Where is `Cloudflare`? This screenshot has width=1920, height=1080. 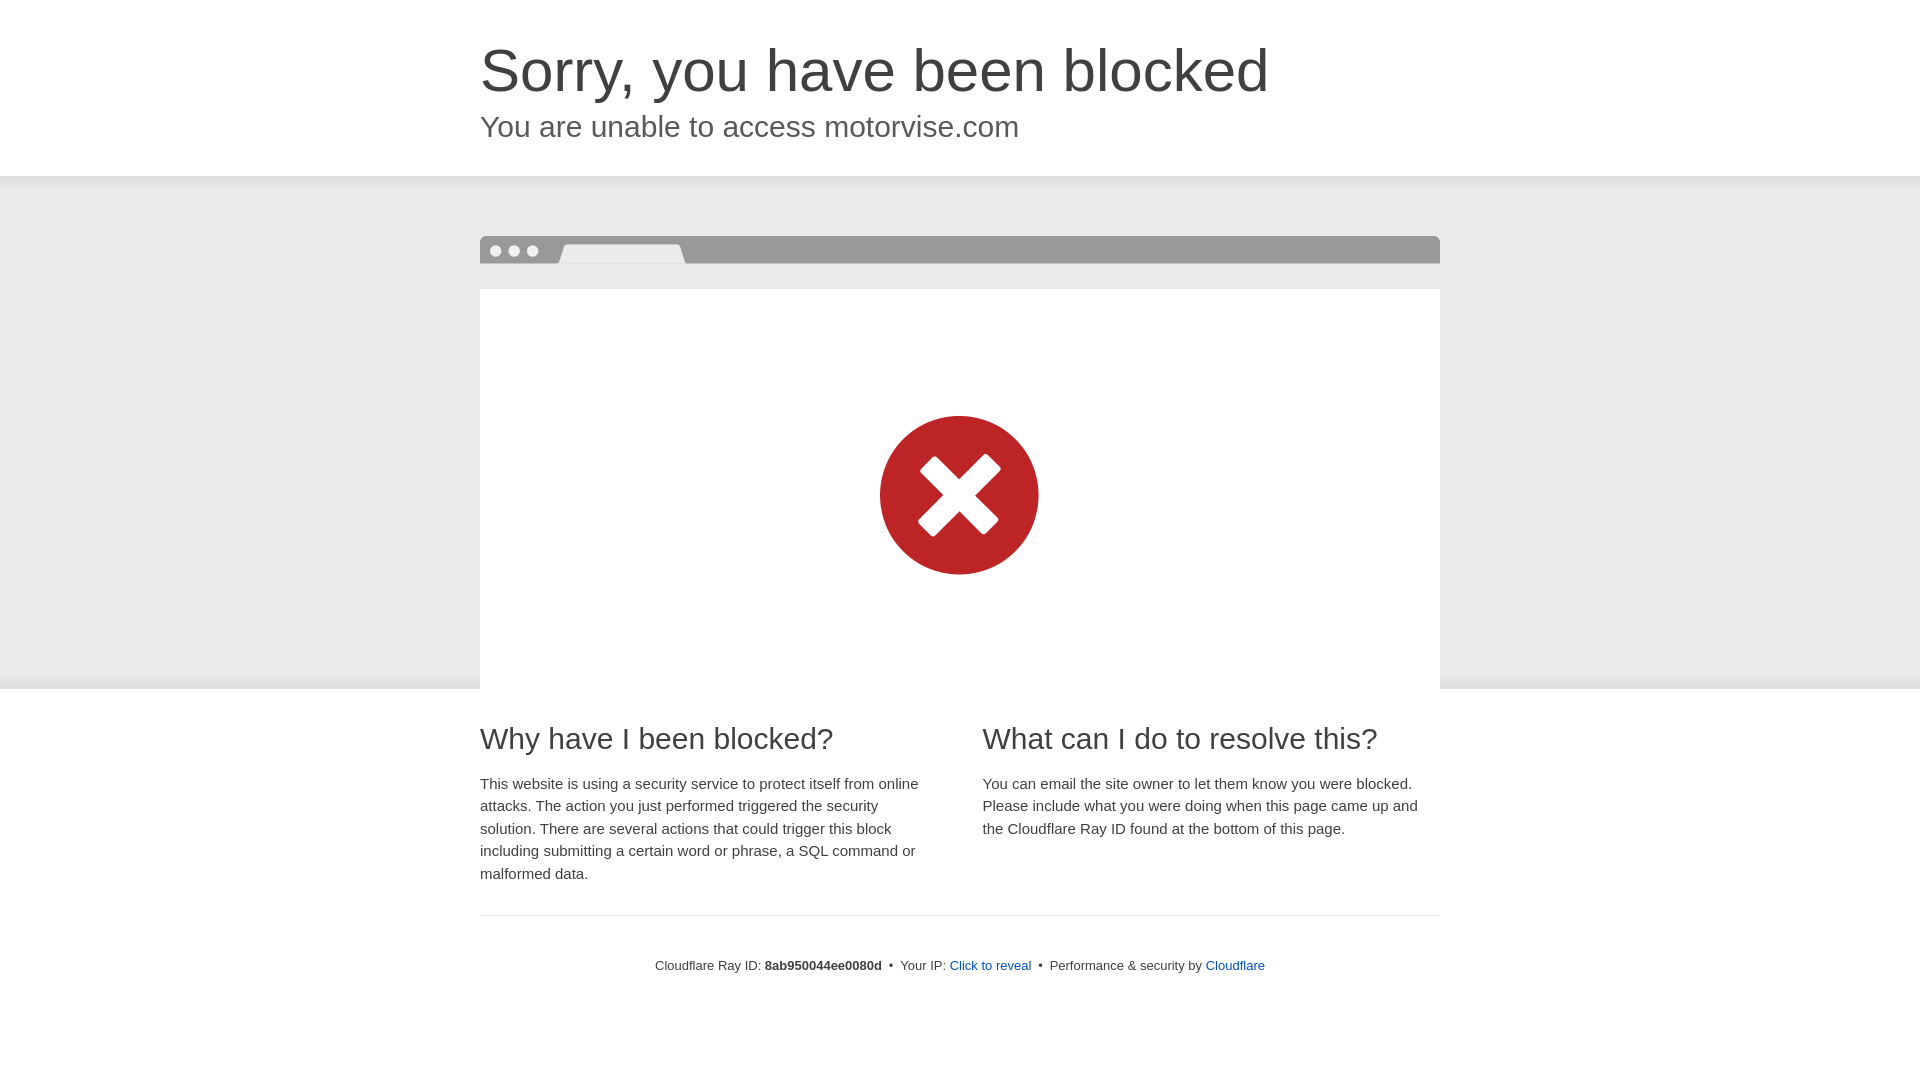 Cloudflare is located at coordinates (1235, 965).